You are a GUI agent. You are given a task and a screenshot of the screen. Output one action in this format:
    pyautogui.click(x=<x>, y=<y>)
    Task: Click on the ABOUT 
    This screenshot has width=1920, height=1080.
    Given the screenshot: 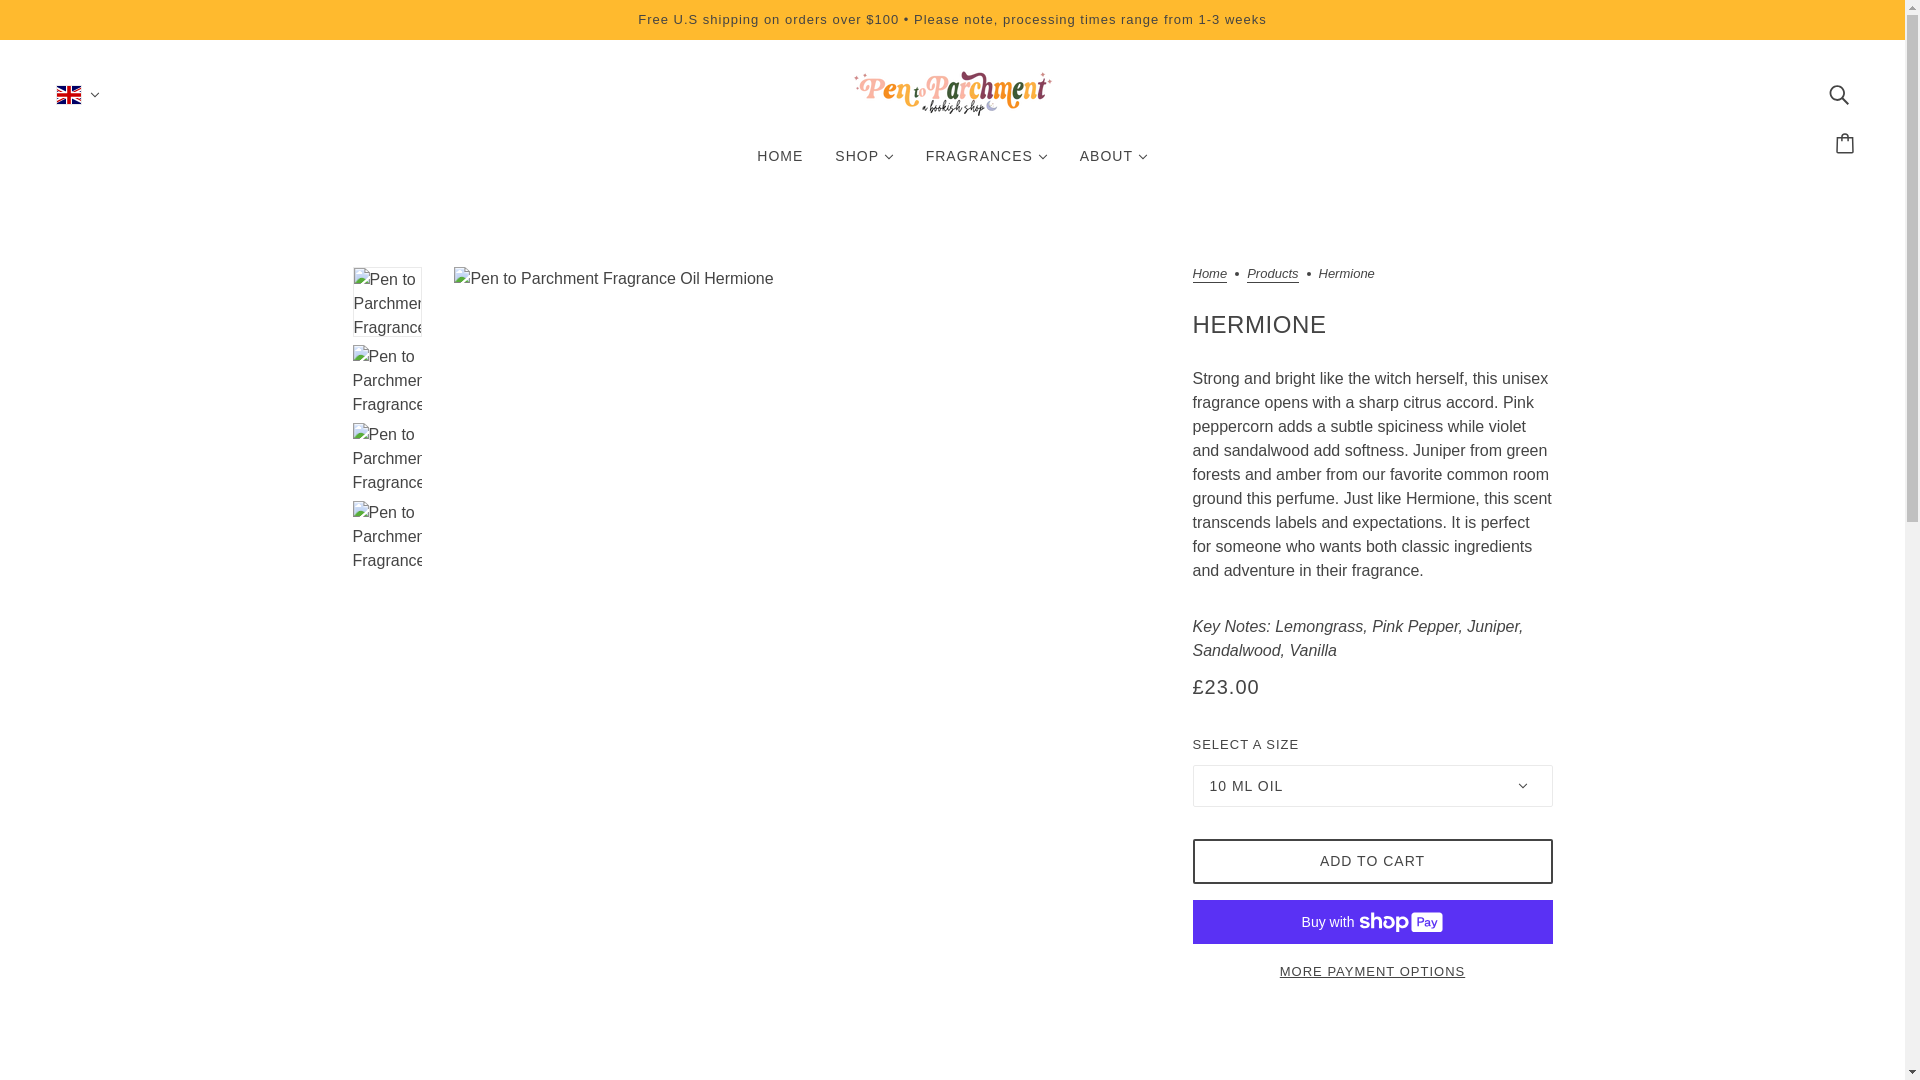 What is the action you would take?
    pyautogui.click(x=1113, y=164)
    